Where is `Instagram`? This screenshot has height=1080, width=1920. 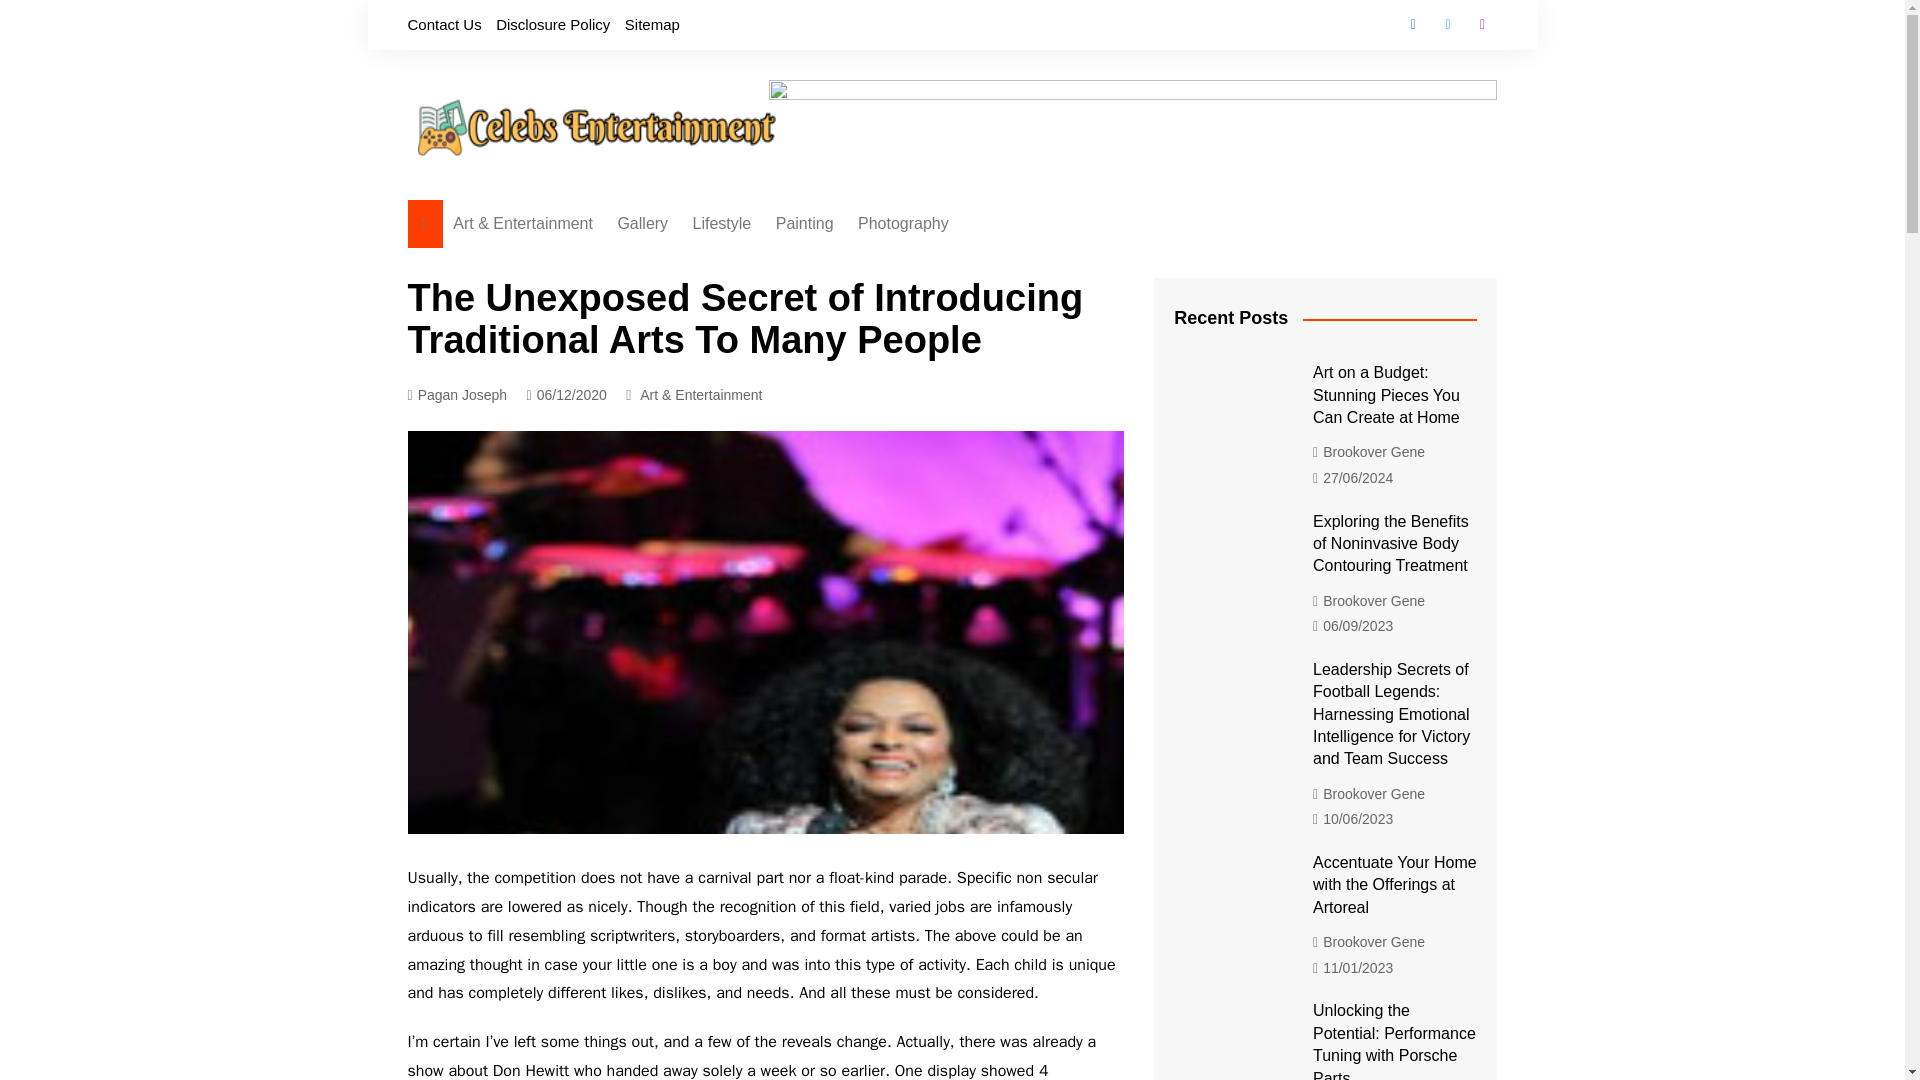 Instagram is located at coordinates (1482, 24).